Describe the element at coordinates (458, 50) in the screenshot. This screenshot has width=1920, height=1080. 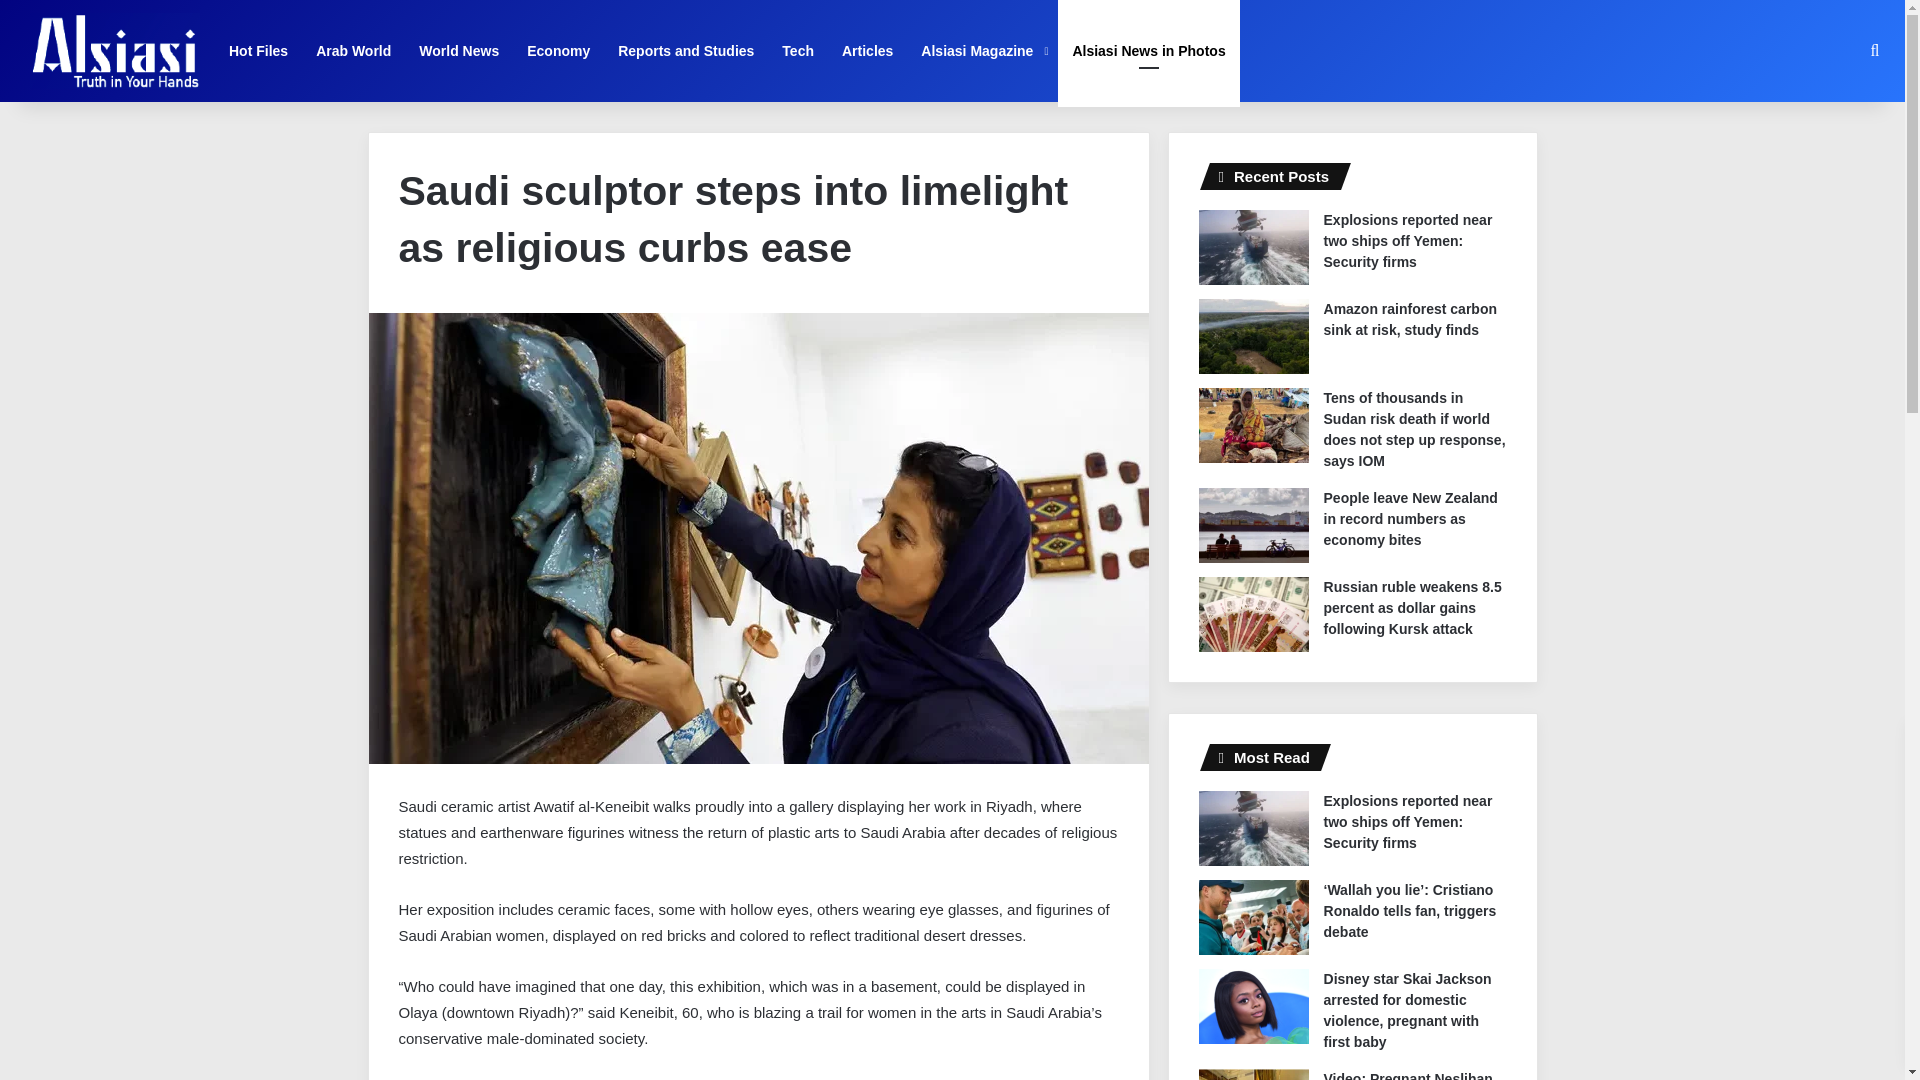
I see `World News` at that location.